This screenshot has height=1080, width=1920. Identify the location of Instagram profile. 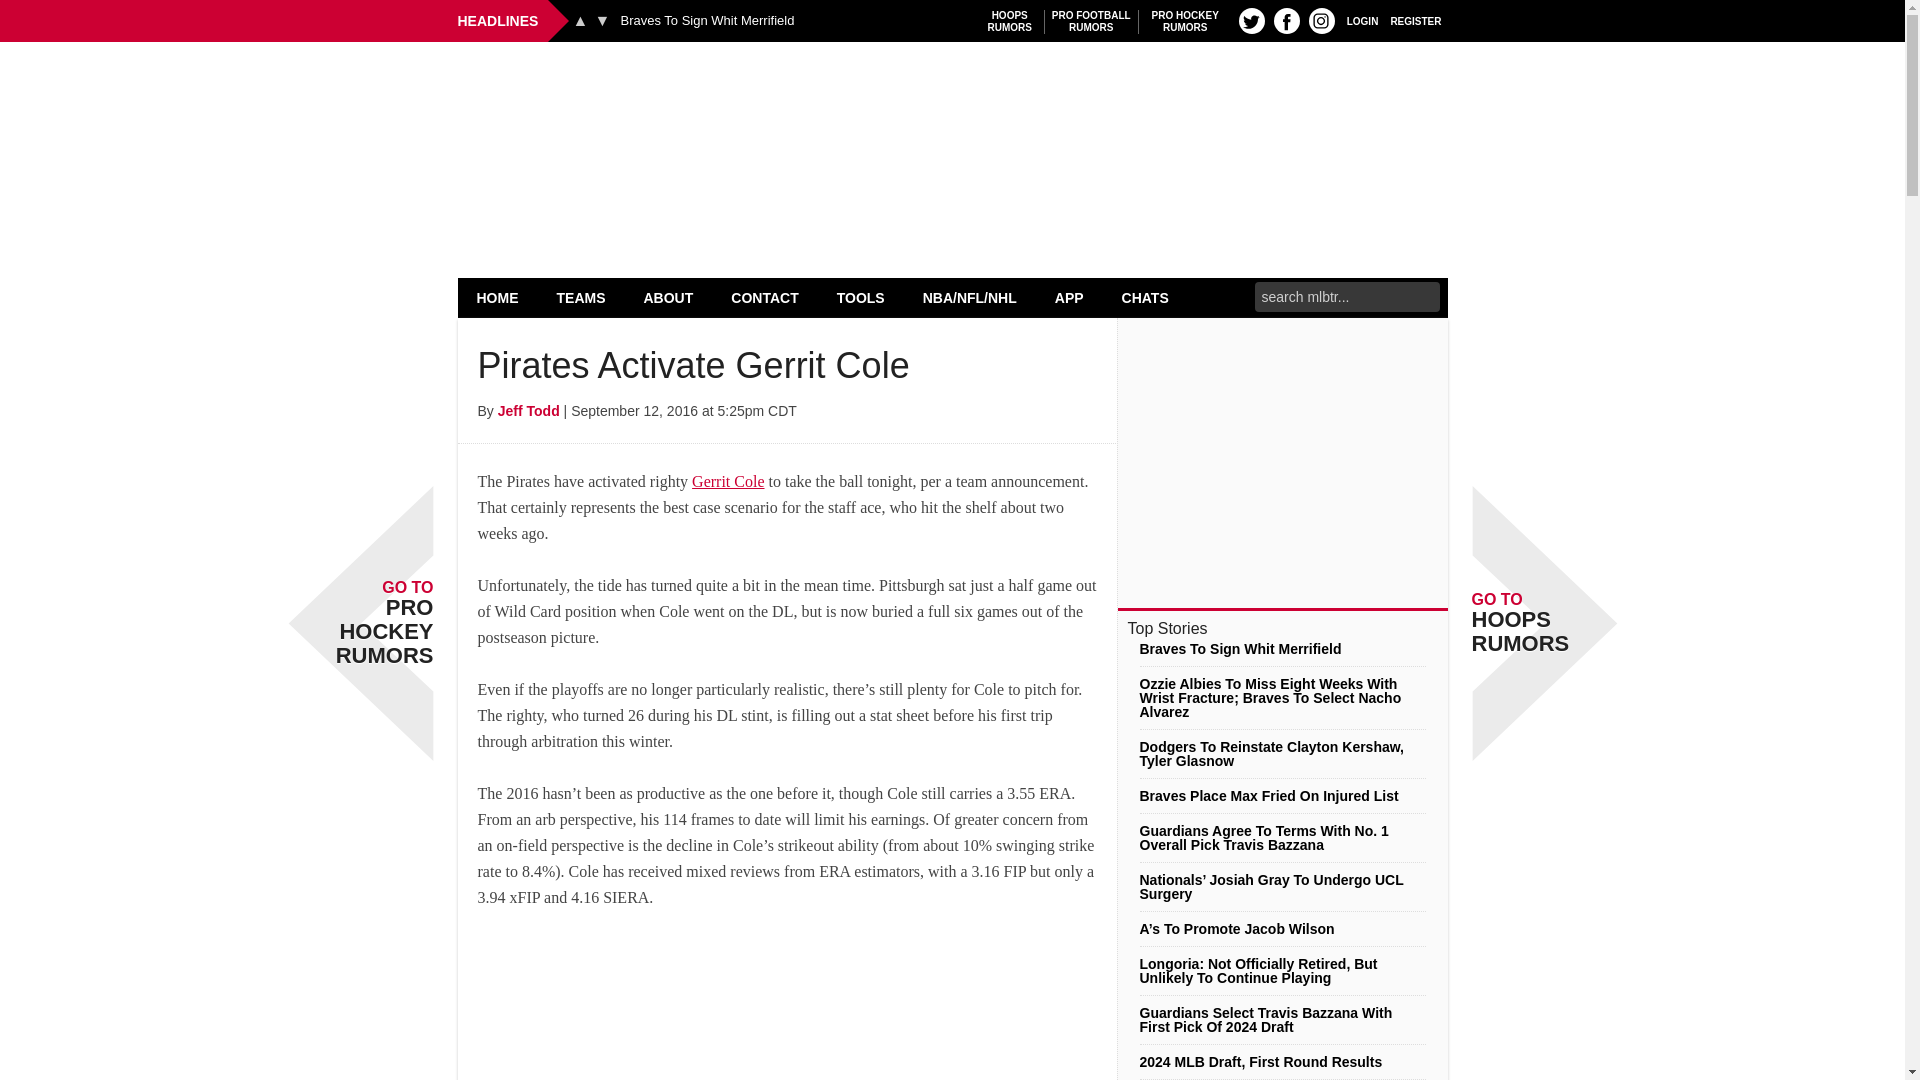
(1322, 20).